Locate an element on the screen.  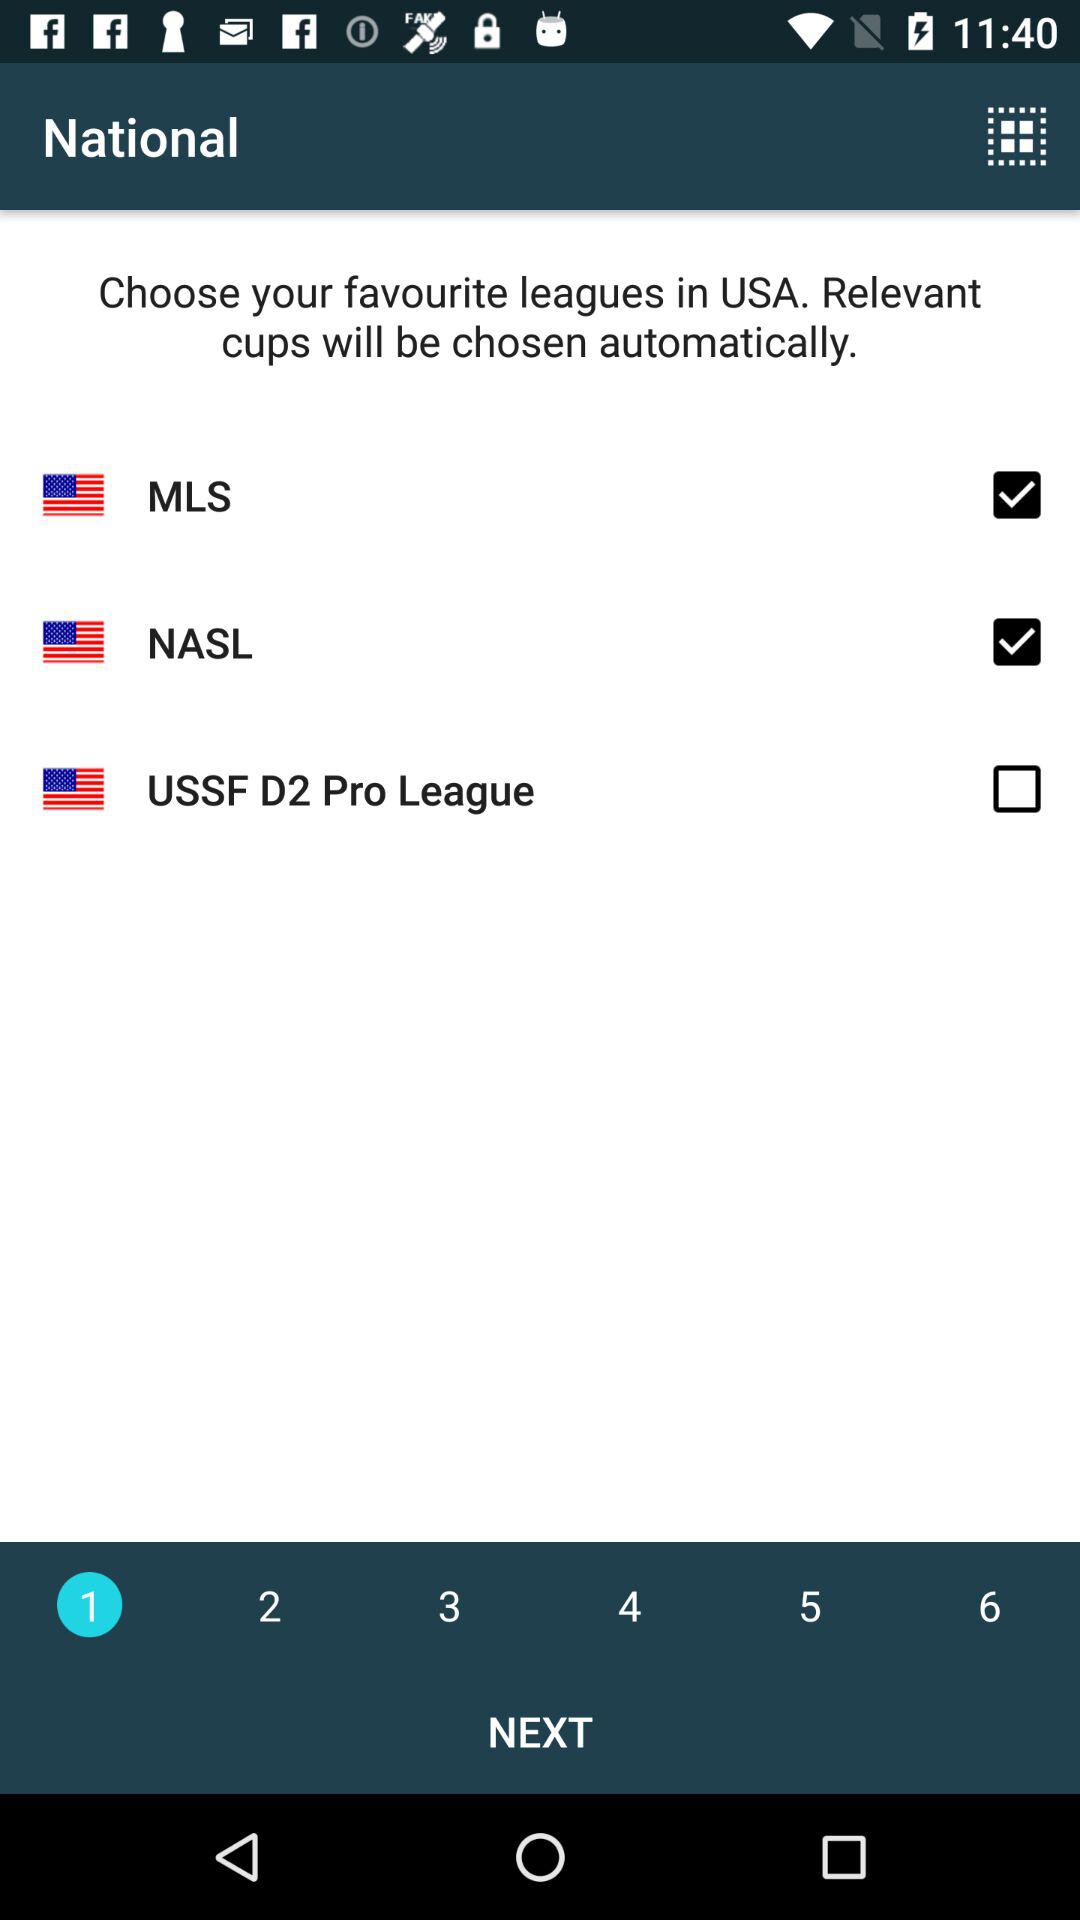
click on the checkbox right next to nasl is located at coordinates (1017, 642).